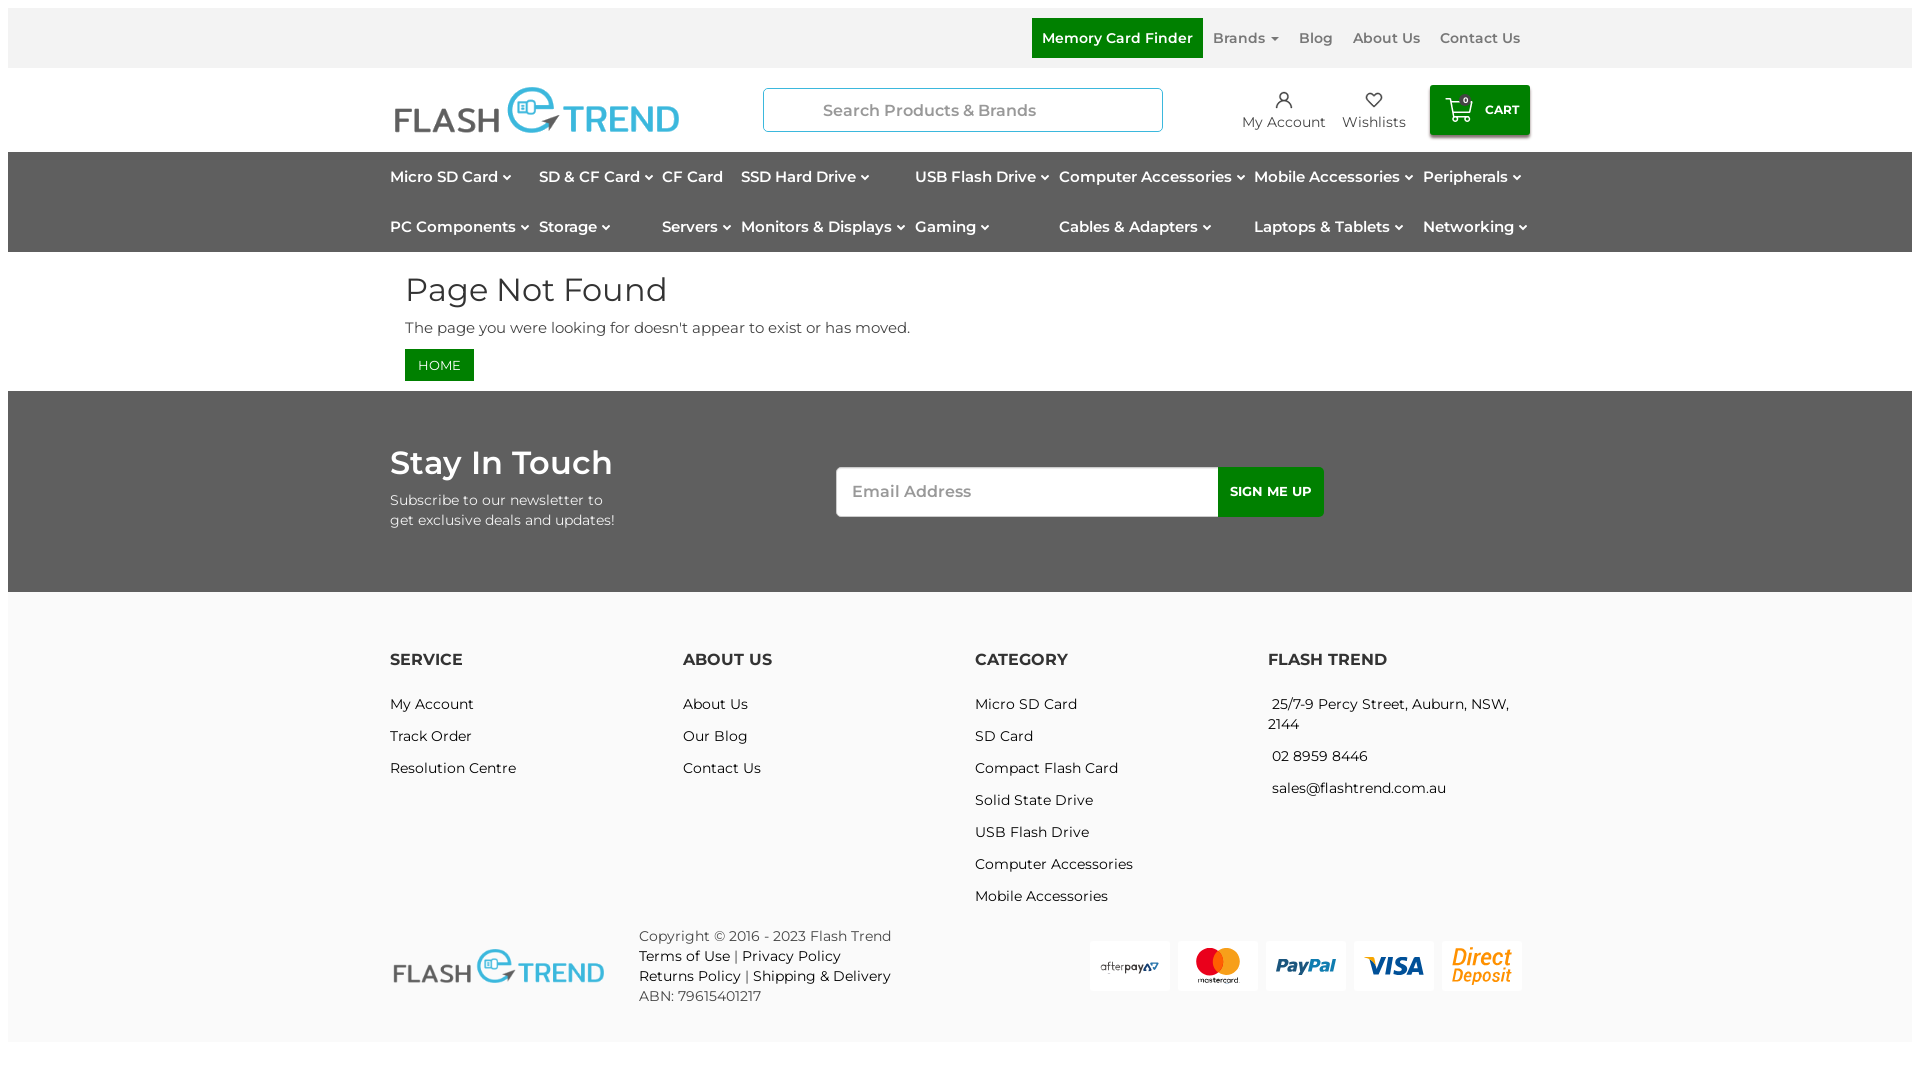 This screenshot has height=1080, width=1920. Describe the element at coordinates (1284, 110) in the screenshot. I see `My Account` at that location.